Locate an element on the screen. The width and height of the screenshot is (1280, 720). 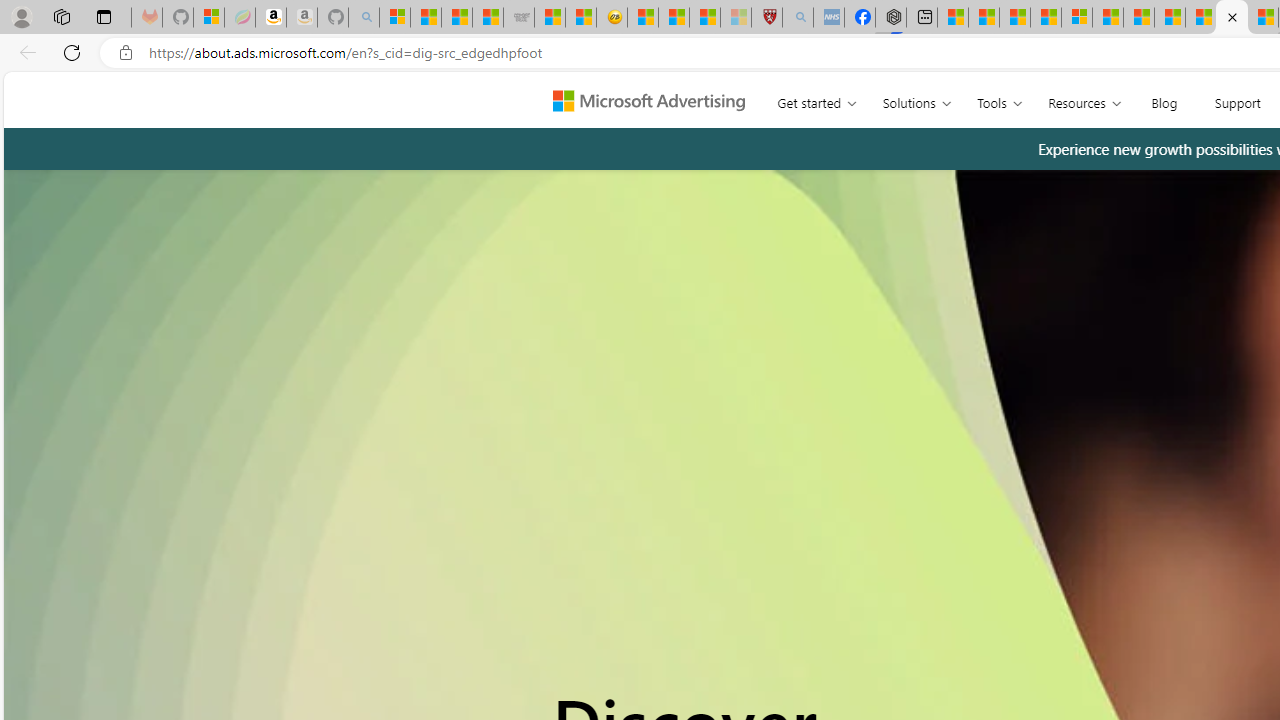
Combat Siege is located at coordinates (518, 18).